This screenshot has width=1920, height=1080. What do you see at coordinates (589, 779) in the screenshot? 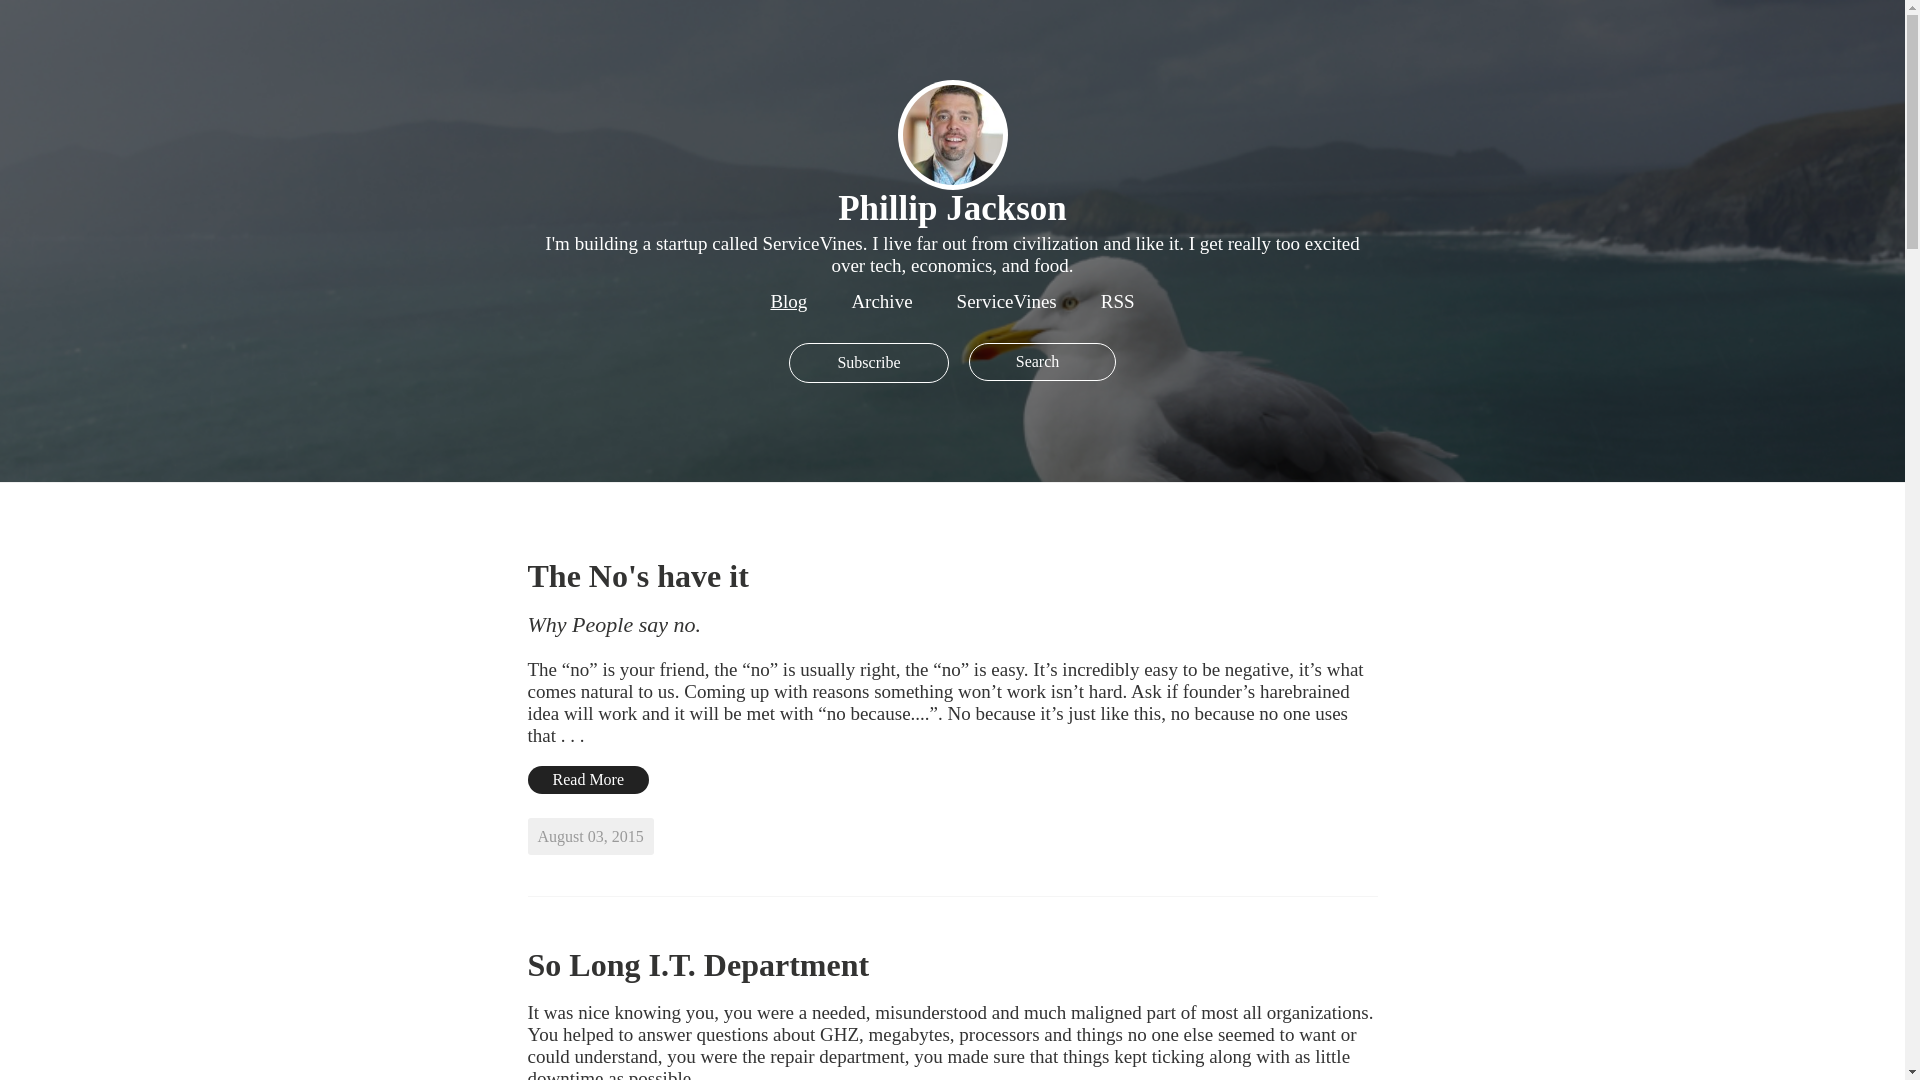
I see `Read More` at bounding box center [589, 779].